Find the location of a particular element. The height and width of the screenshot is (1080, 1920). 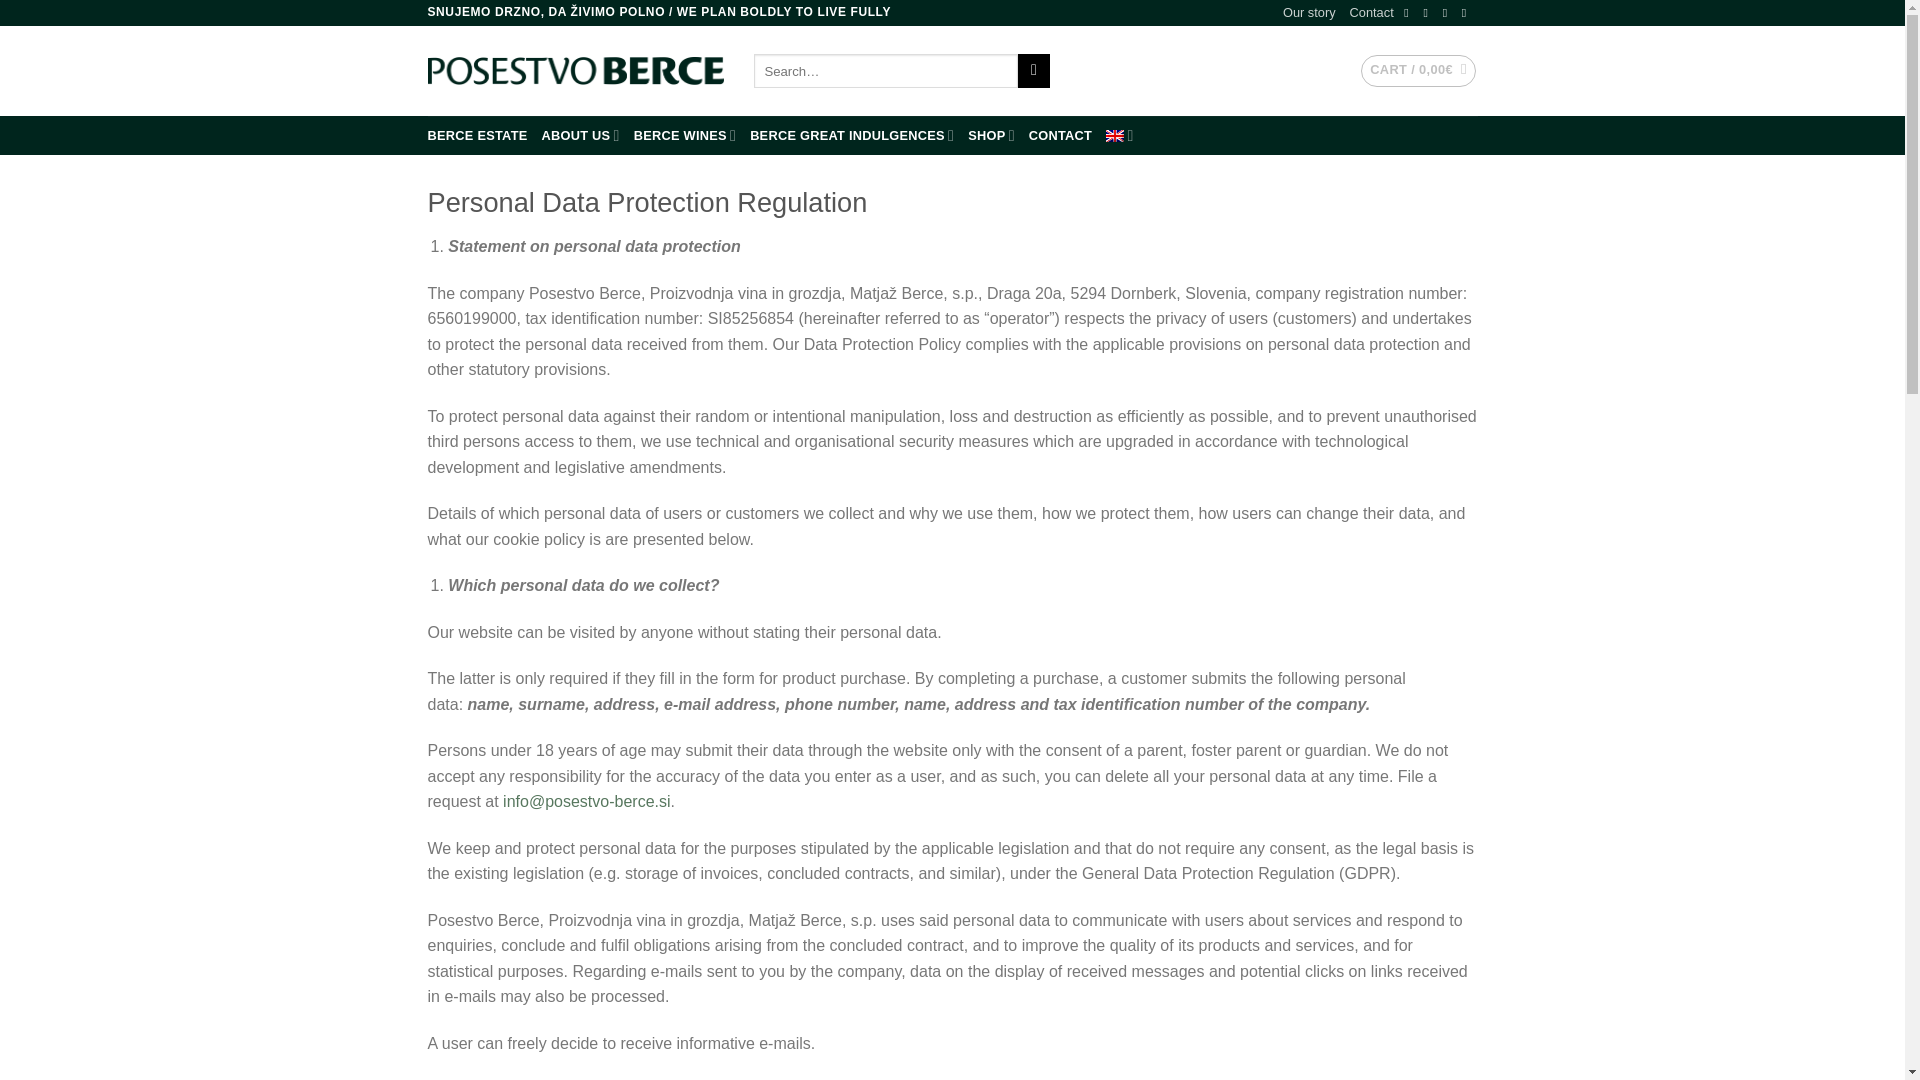

ABOUT US is located at coordinates (580, 135).